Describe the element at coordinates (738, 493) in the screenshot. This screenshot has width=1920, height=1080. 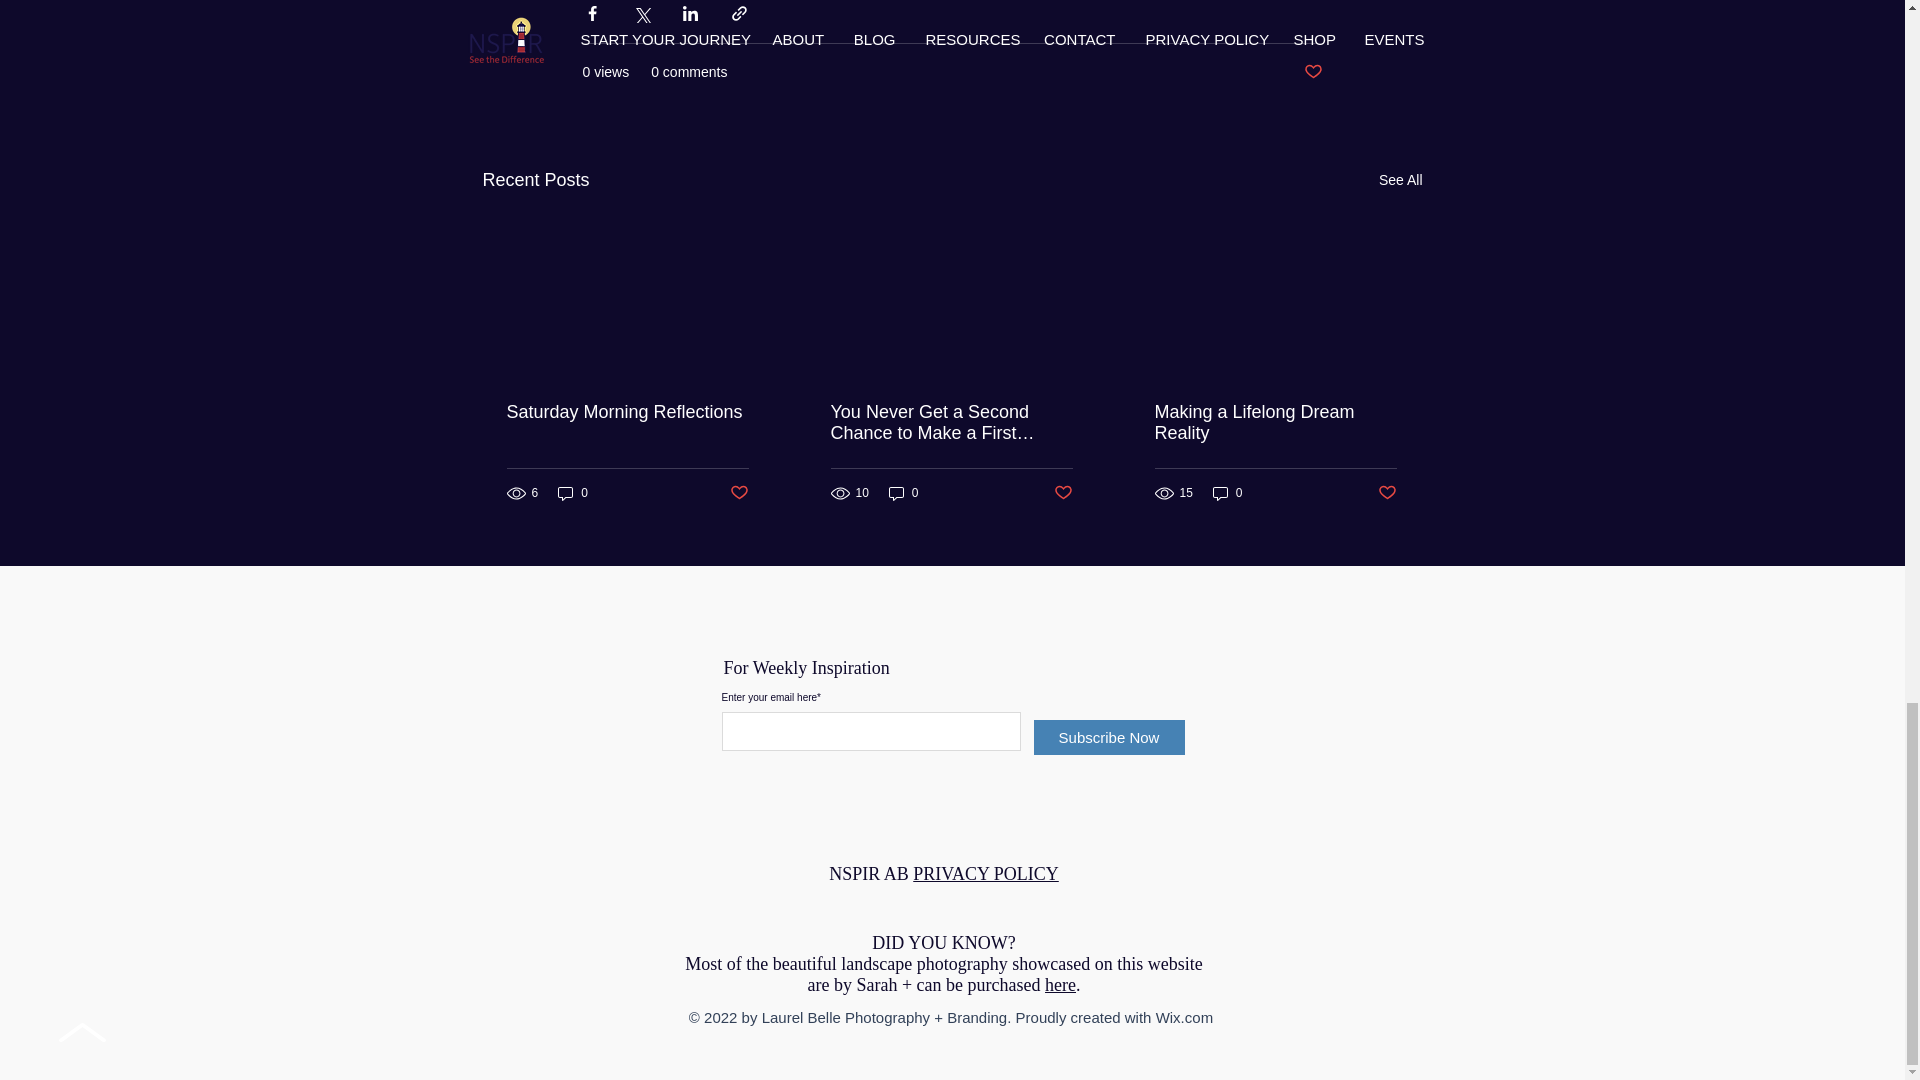
I see `Post not marked as liked` at that location.